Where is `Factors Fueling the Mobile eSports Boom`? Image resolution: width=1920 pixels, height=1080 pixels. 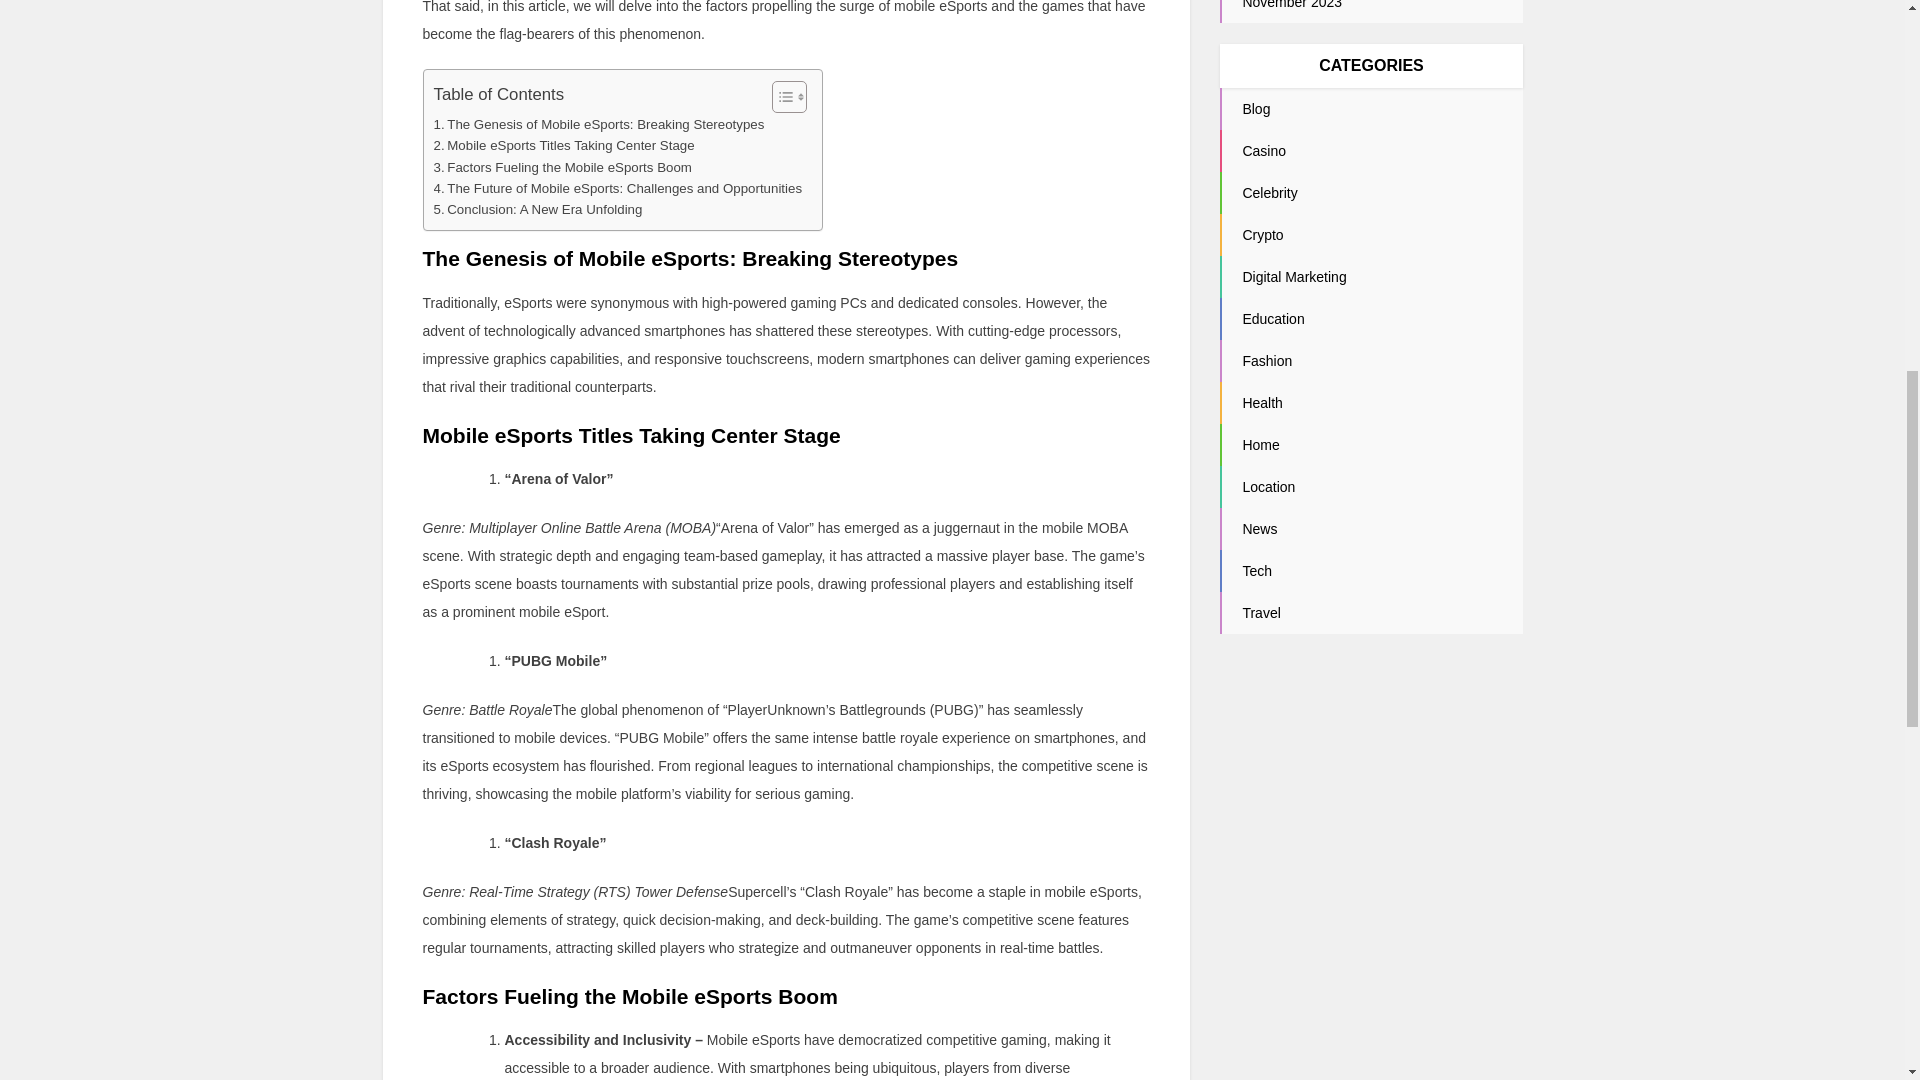
Factors Fueling the Mobile eSports Boom is located at coordinates (562, 166).